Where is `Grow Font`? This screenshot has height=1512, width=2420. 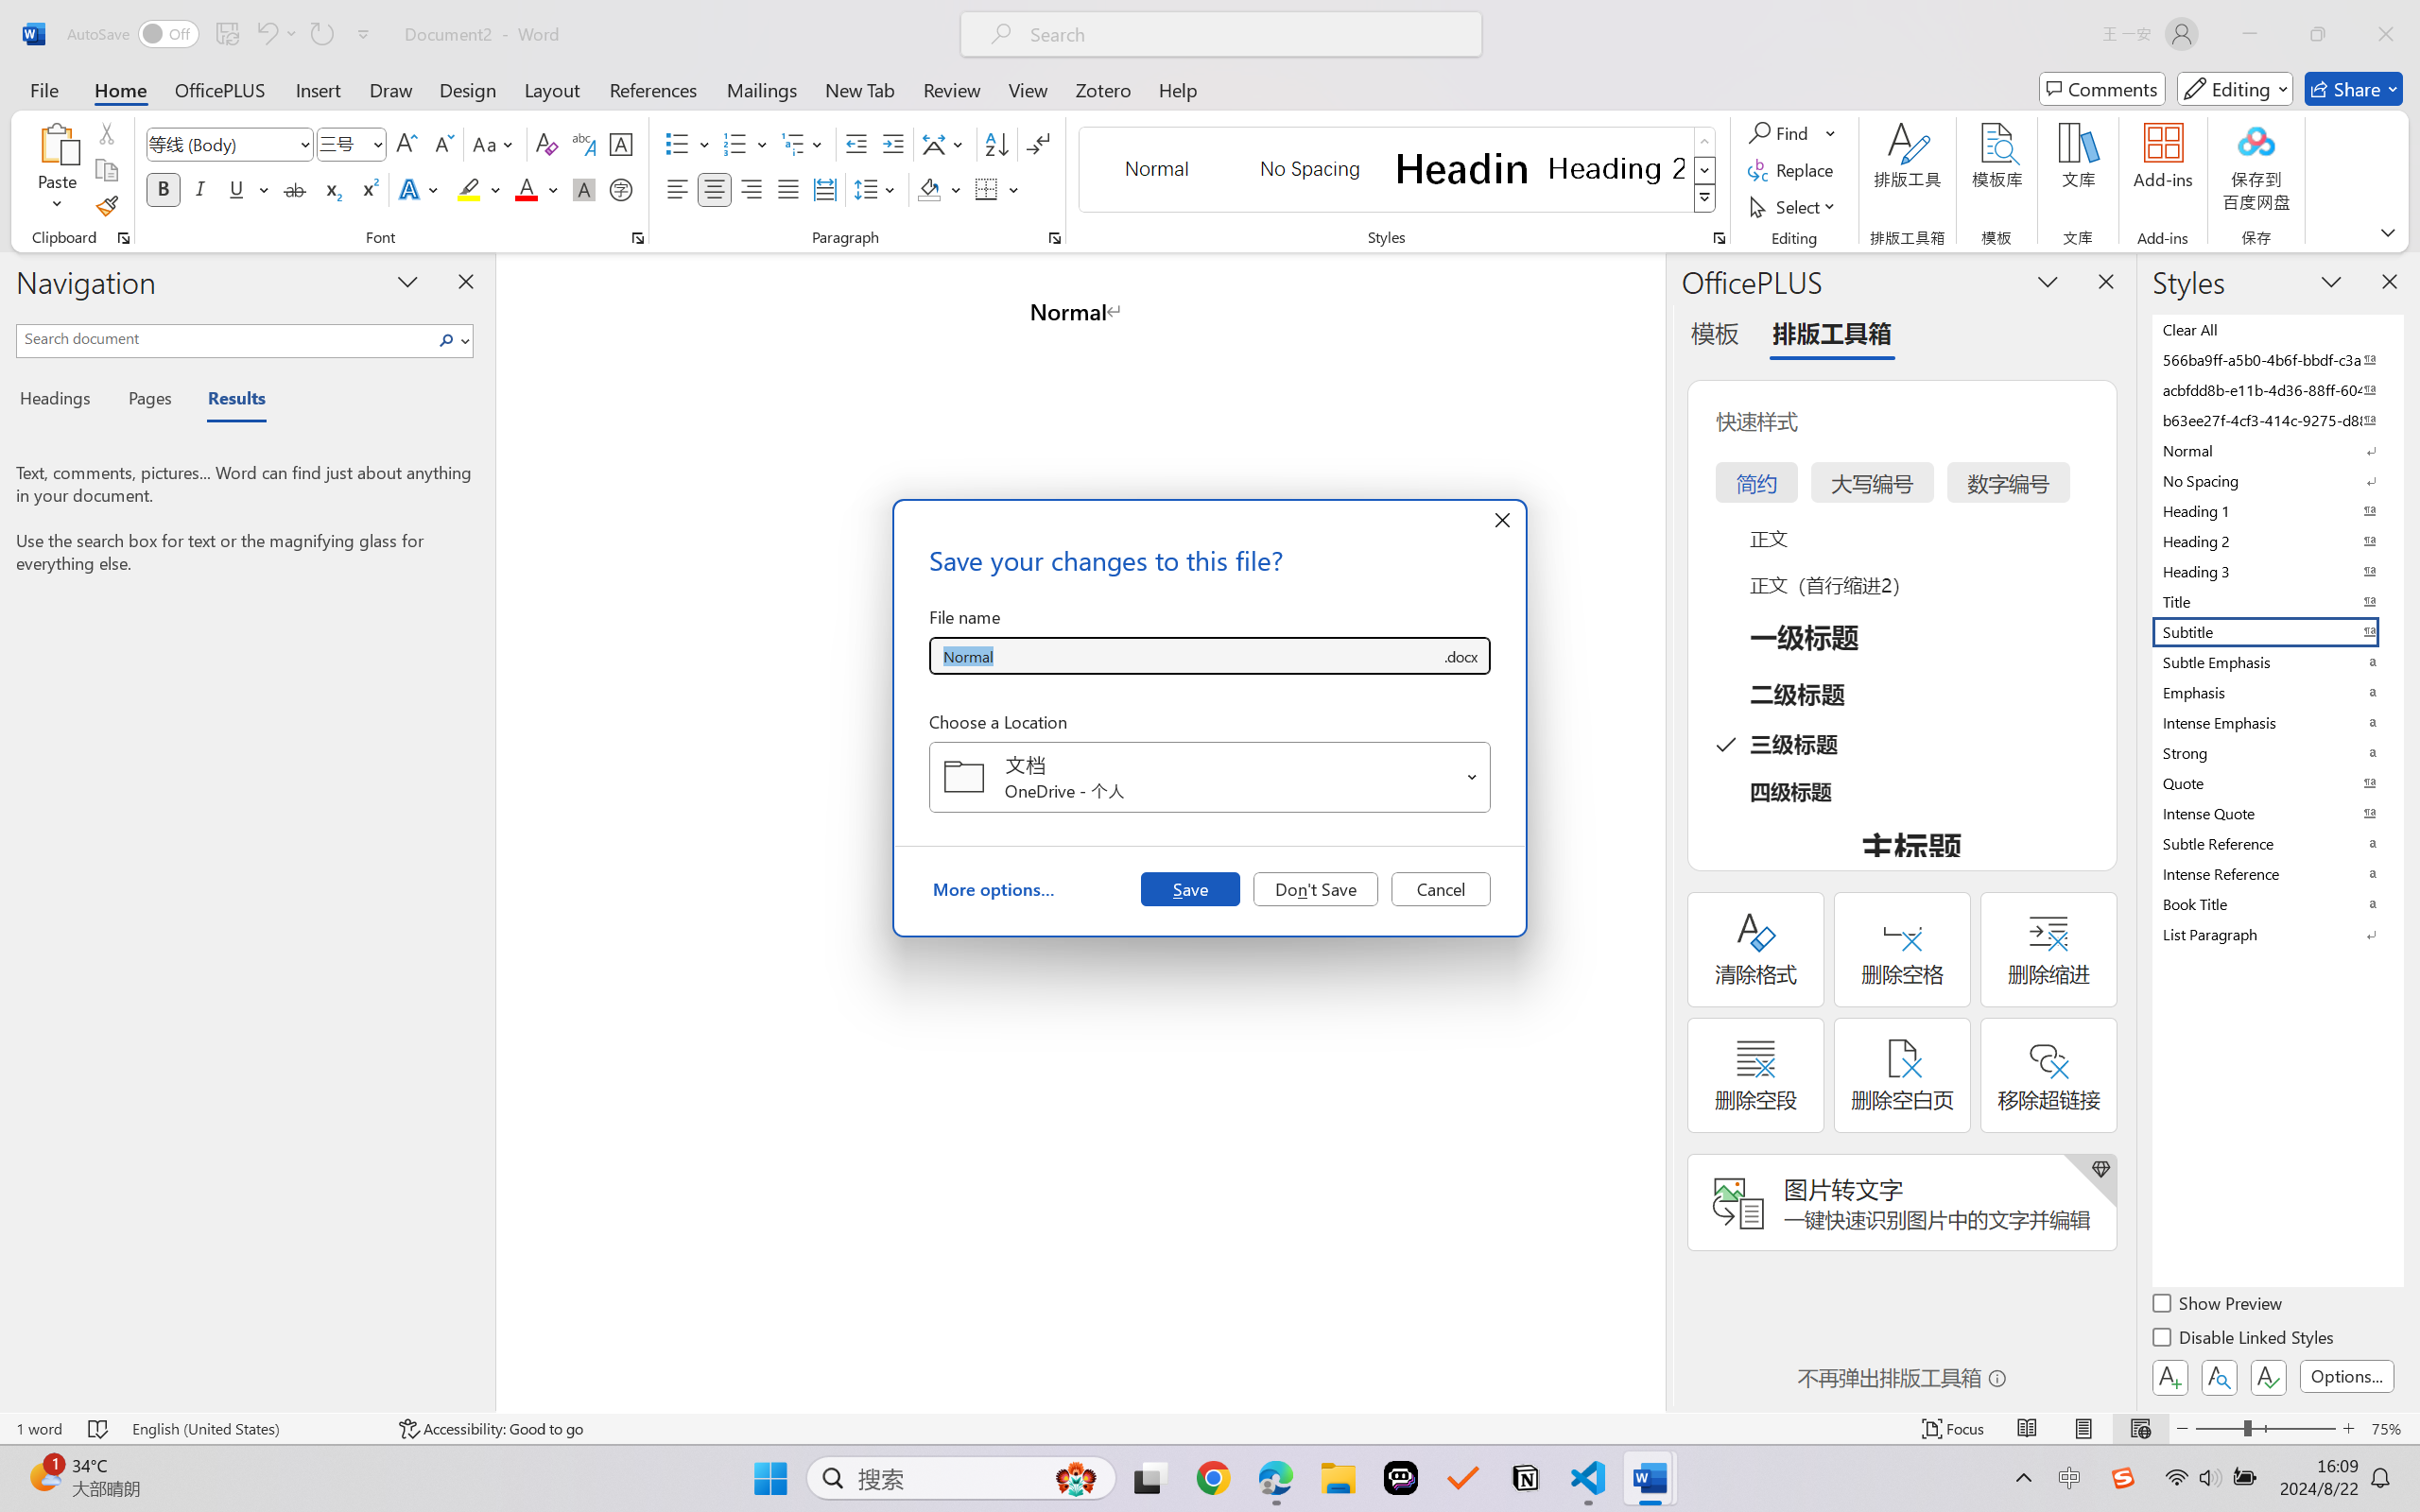 Grow Font is located at coordinates (406, 144).